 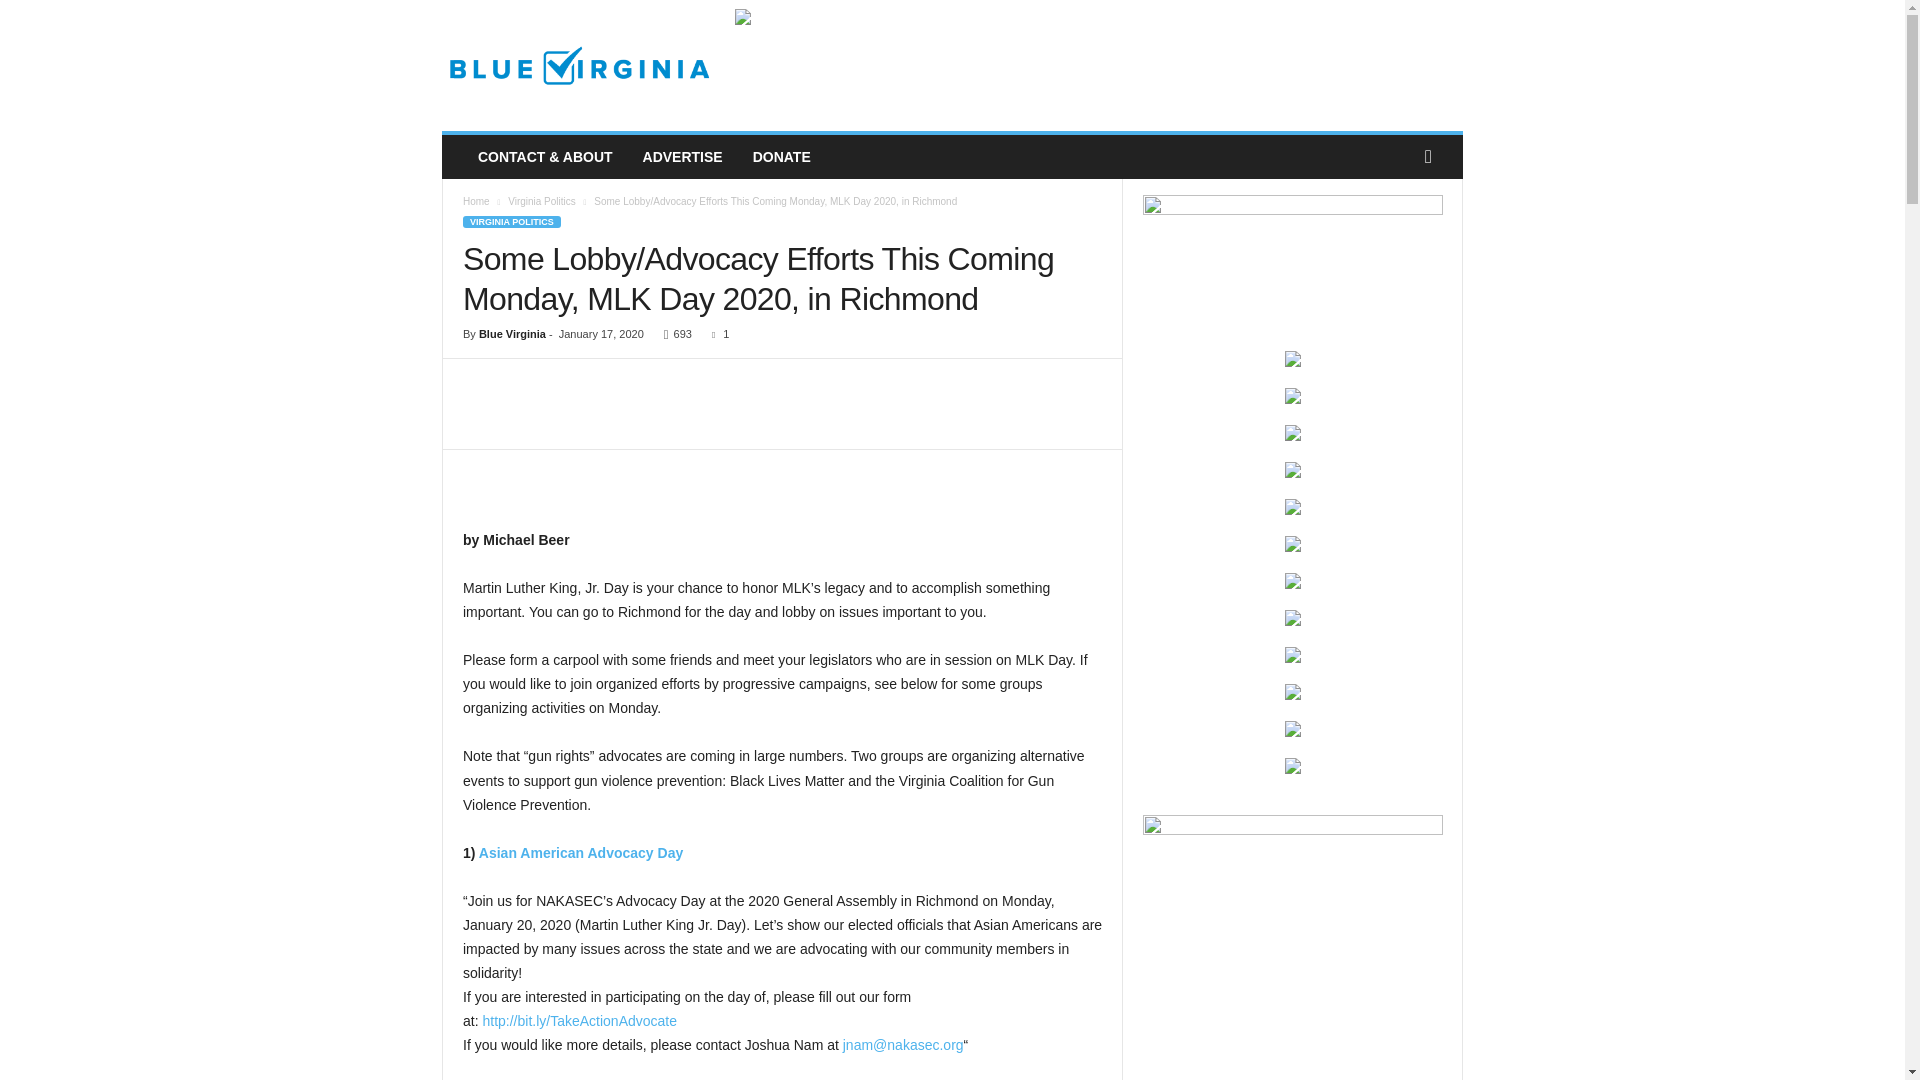 I want to click on Blue Virginia, so click(x=578, y=66).